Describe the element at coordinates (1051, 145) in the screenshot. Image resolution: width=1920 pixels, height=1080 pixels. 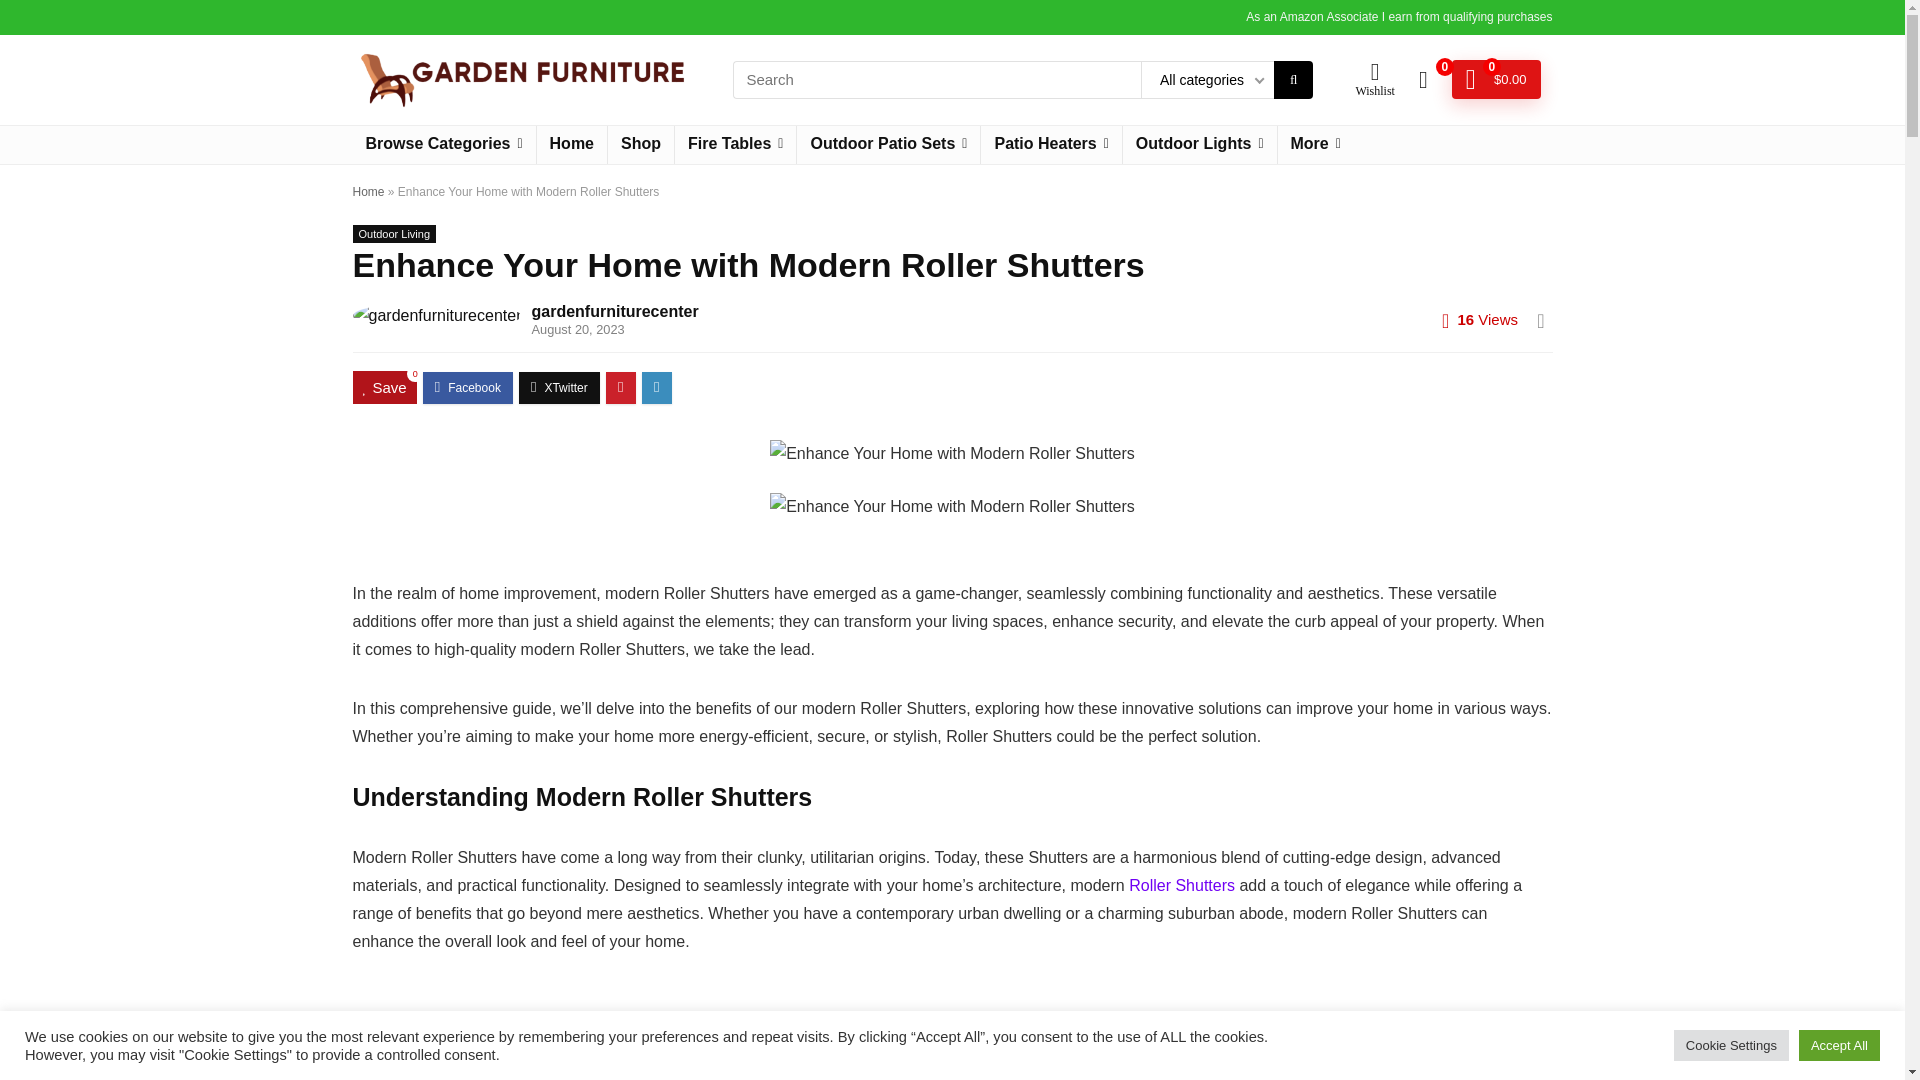
I see `Patio Heaters` at that location.